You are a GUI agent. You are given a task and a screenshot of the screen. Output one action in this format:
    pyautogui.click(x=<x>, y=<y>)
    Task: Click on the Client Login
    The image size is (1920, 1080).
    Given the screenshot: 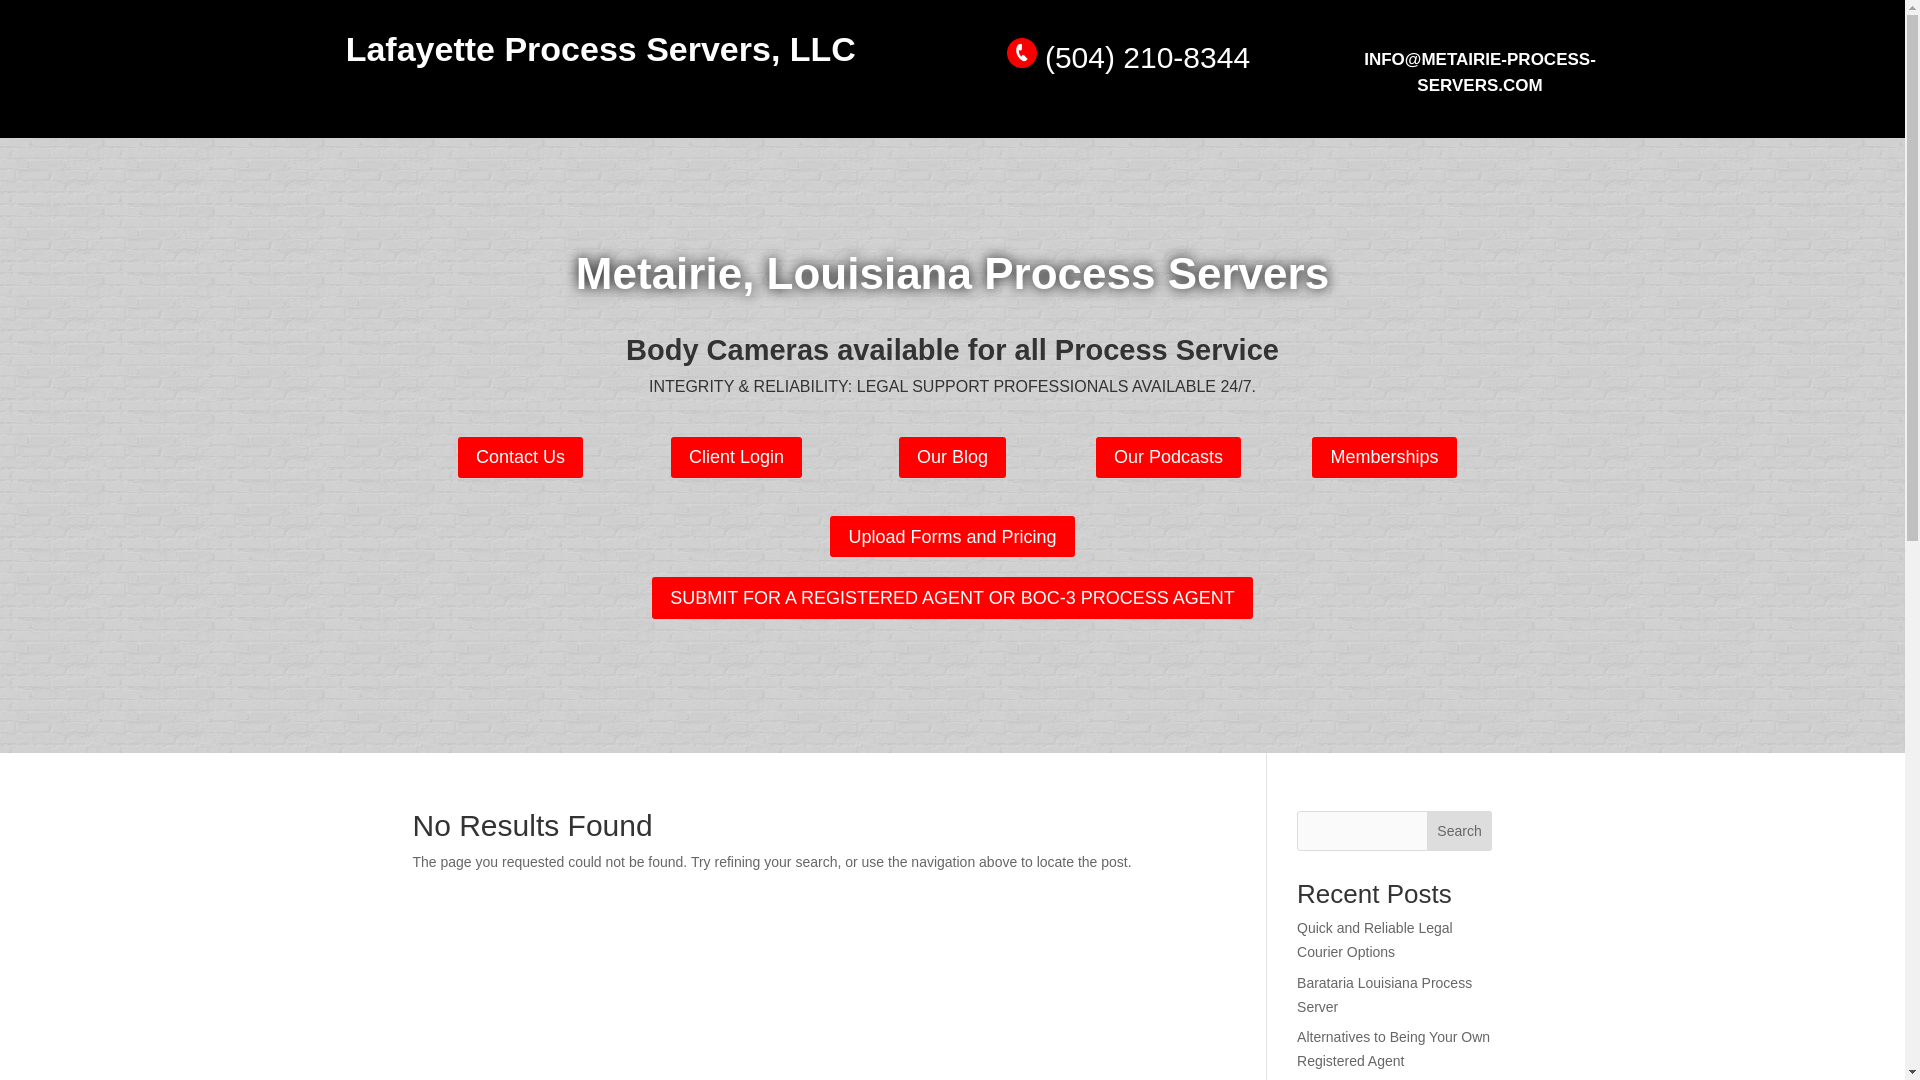 What is the action you would take?
    pyautogui.click(x=736, y=458)
    